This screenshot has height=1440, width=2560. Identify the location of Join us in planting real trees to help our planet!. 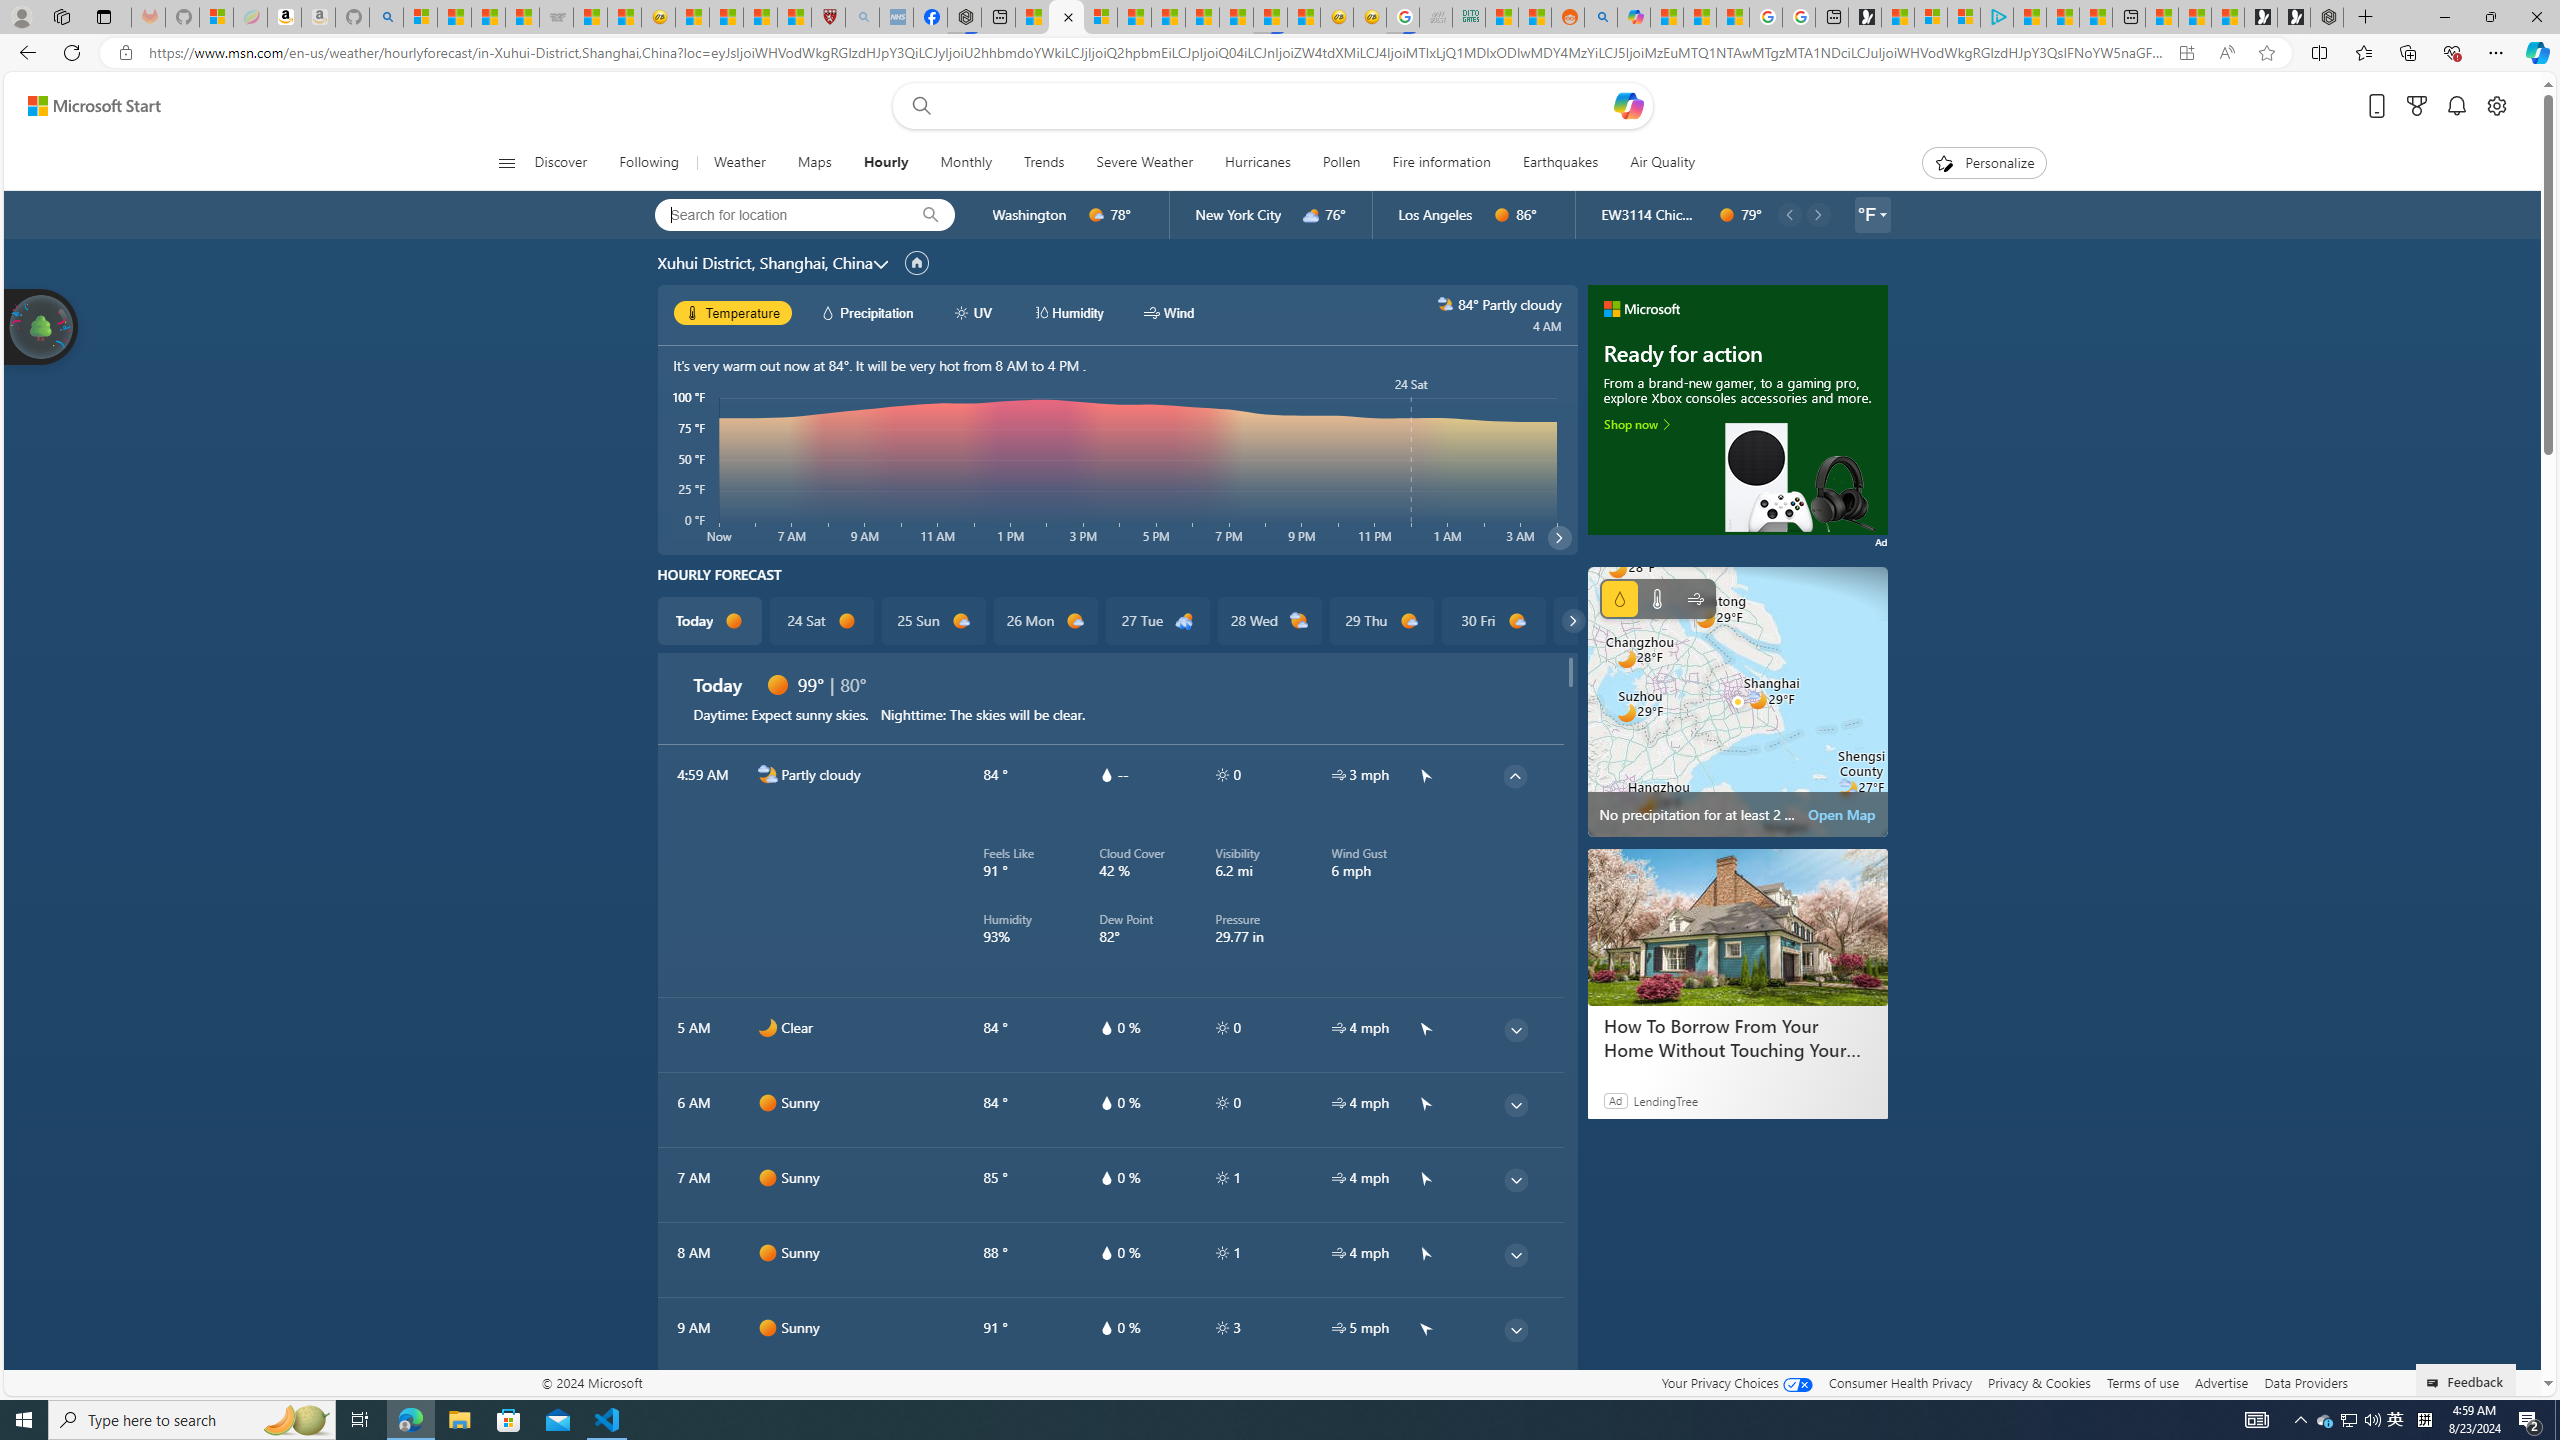
(42, 325).